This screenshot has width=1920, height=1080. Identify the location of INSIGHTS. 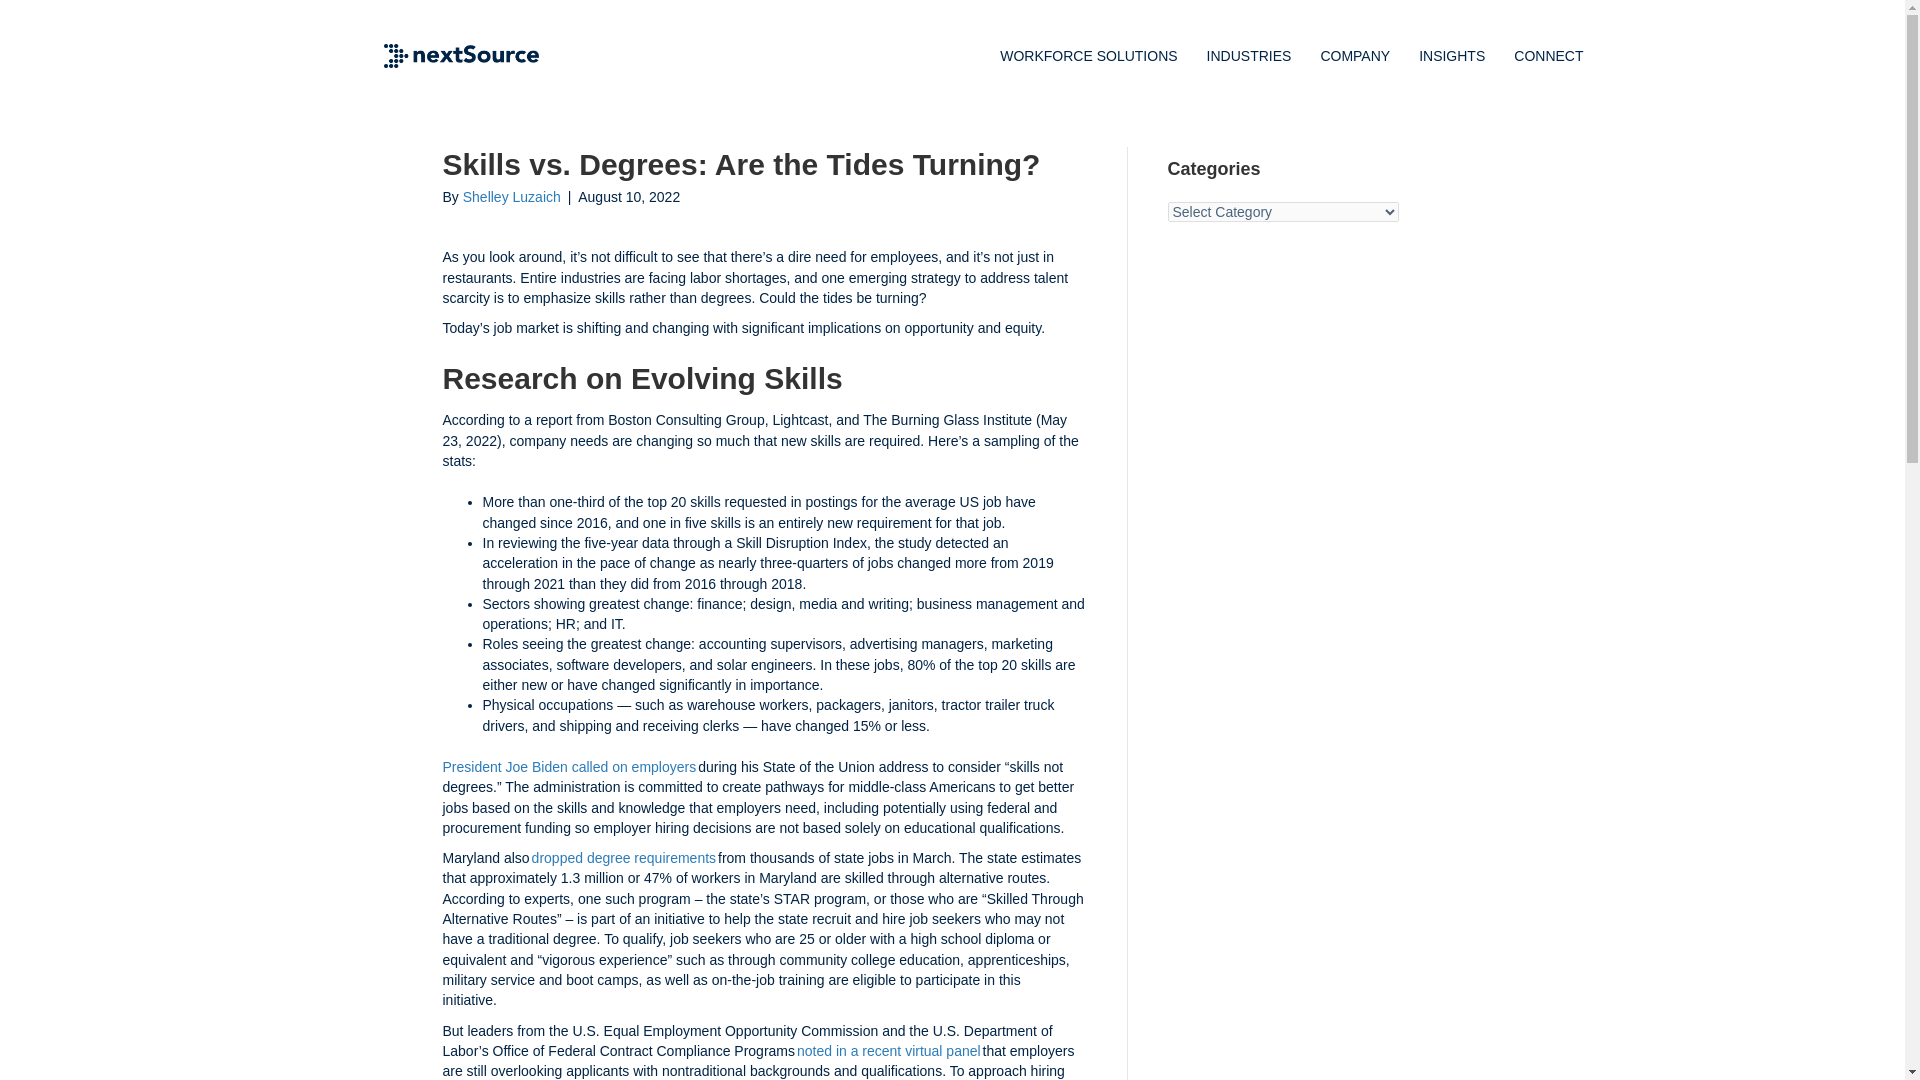
(1452, 55).